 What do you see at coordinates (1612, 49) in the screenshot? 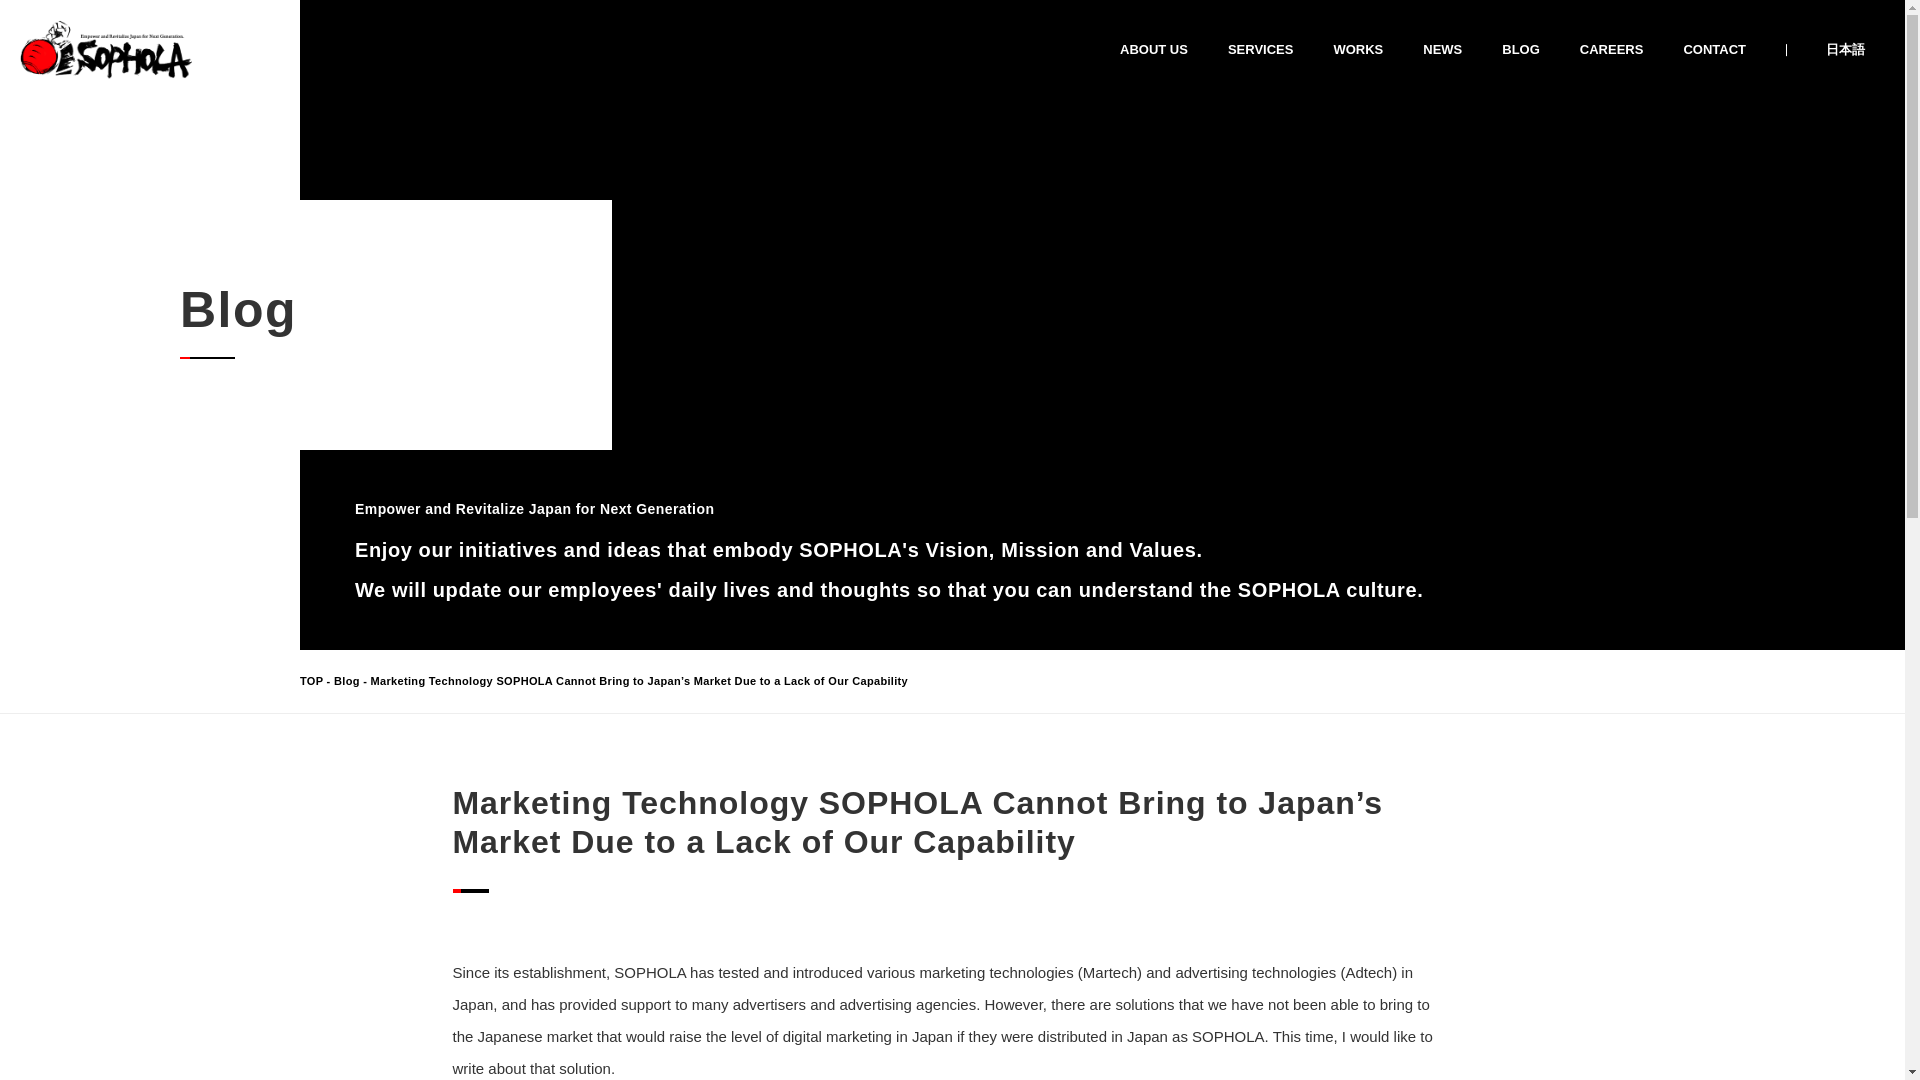
I see `CAREERS` at bounding box center [1612, 49].